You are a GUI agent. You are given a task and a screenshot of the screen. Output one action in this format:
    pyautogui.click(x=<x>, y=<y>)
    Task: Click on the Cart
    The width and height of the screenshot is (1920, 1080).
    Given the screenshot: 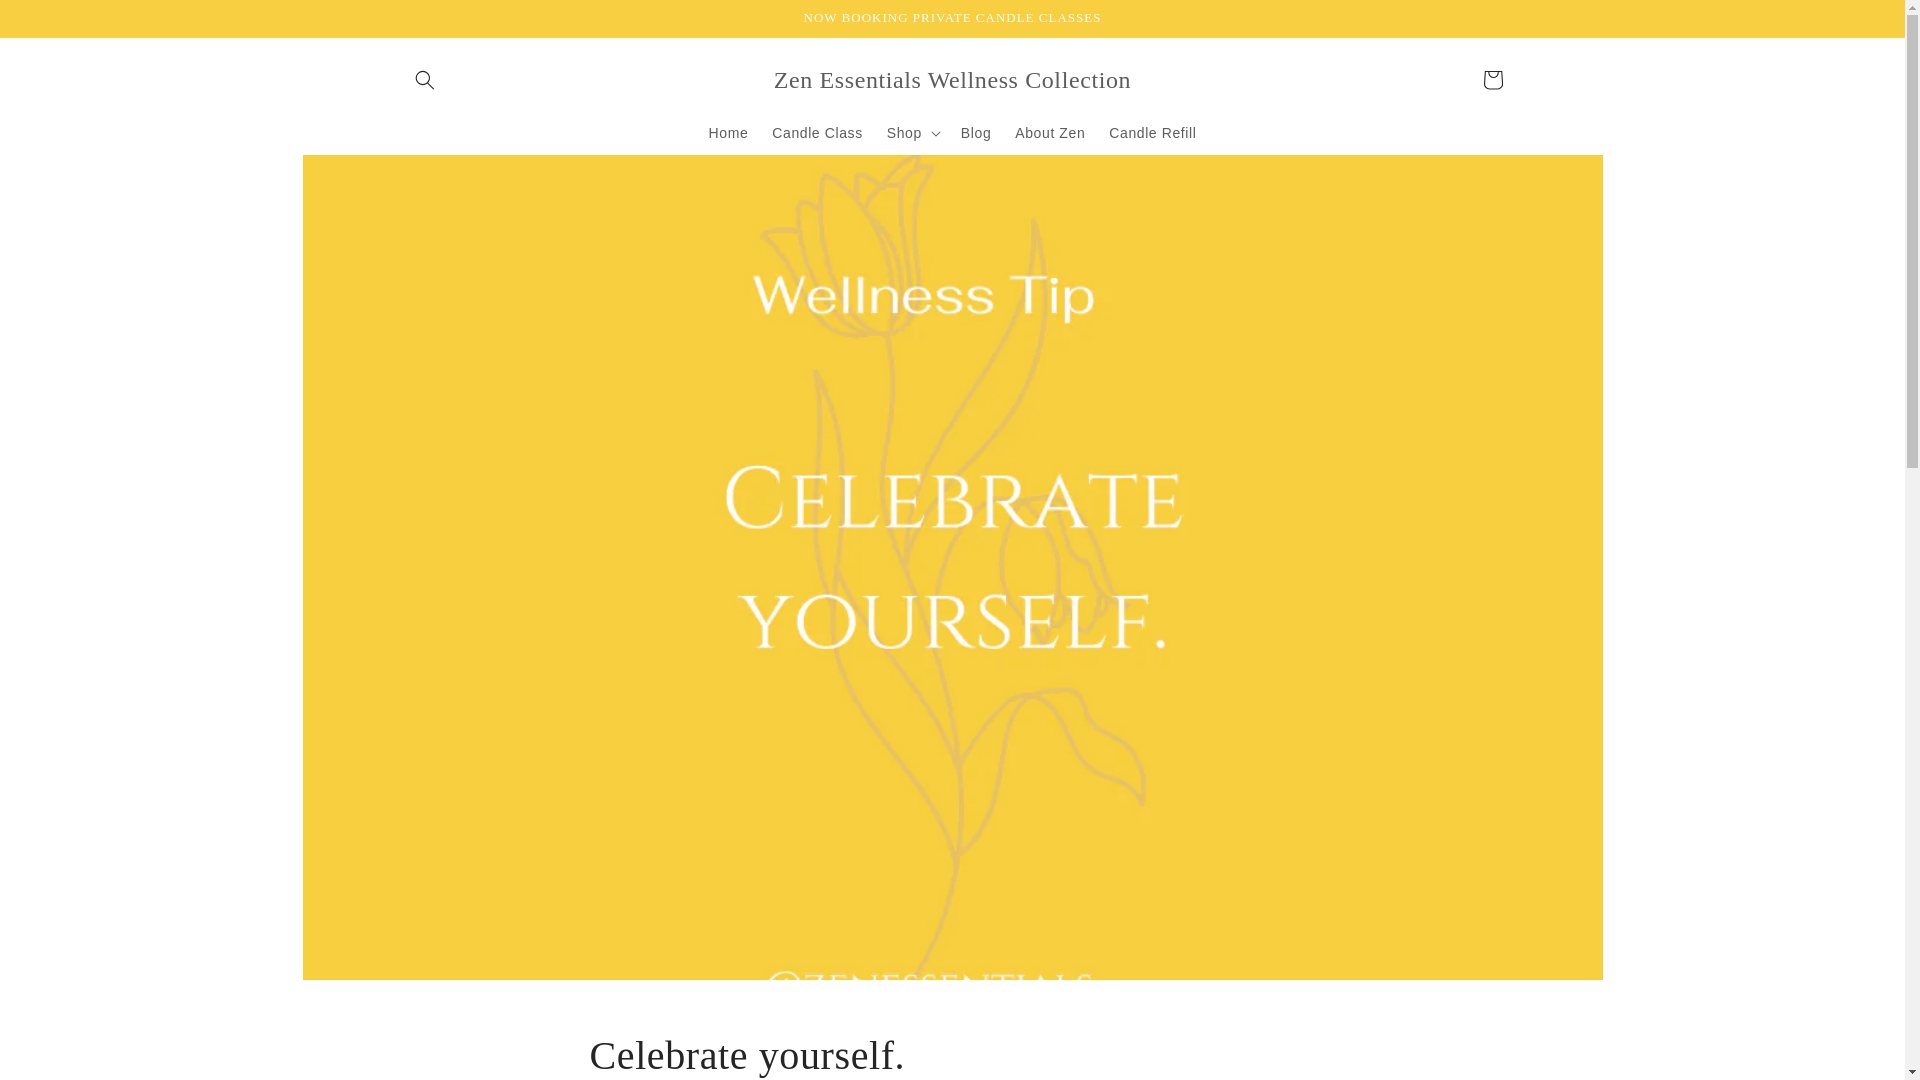 What is the action you would take?
    pyautogui.click(x=1492, y=80)
    